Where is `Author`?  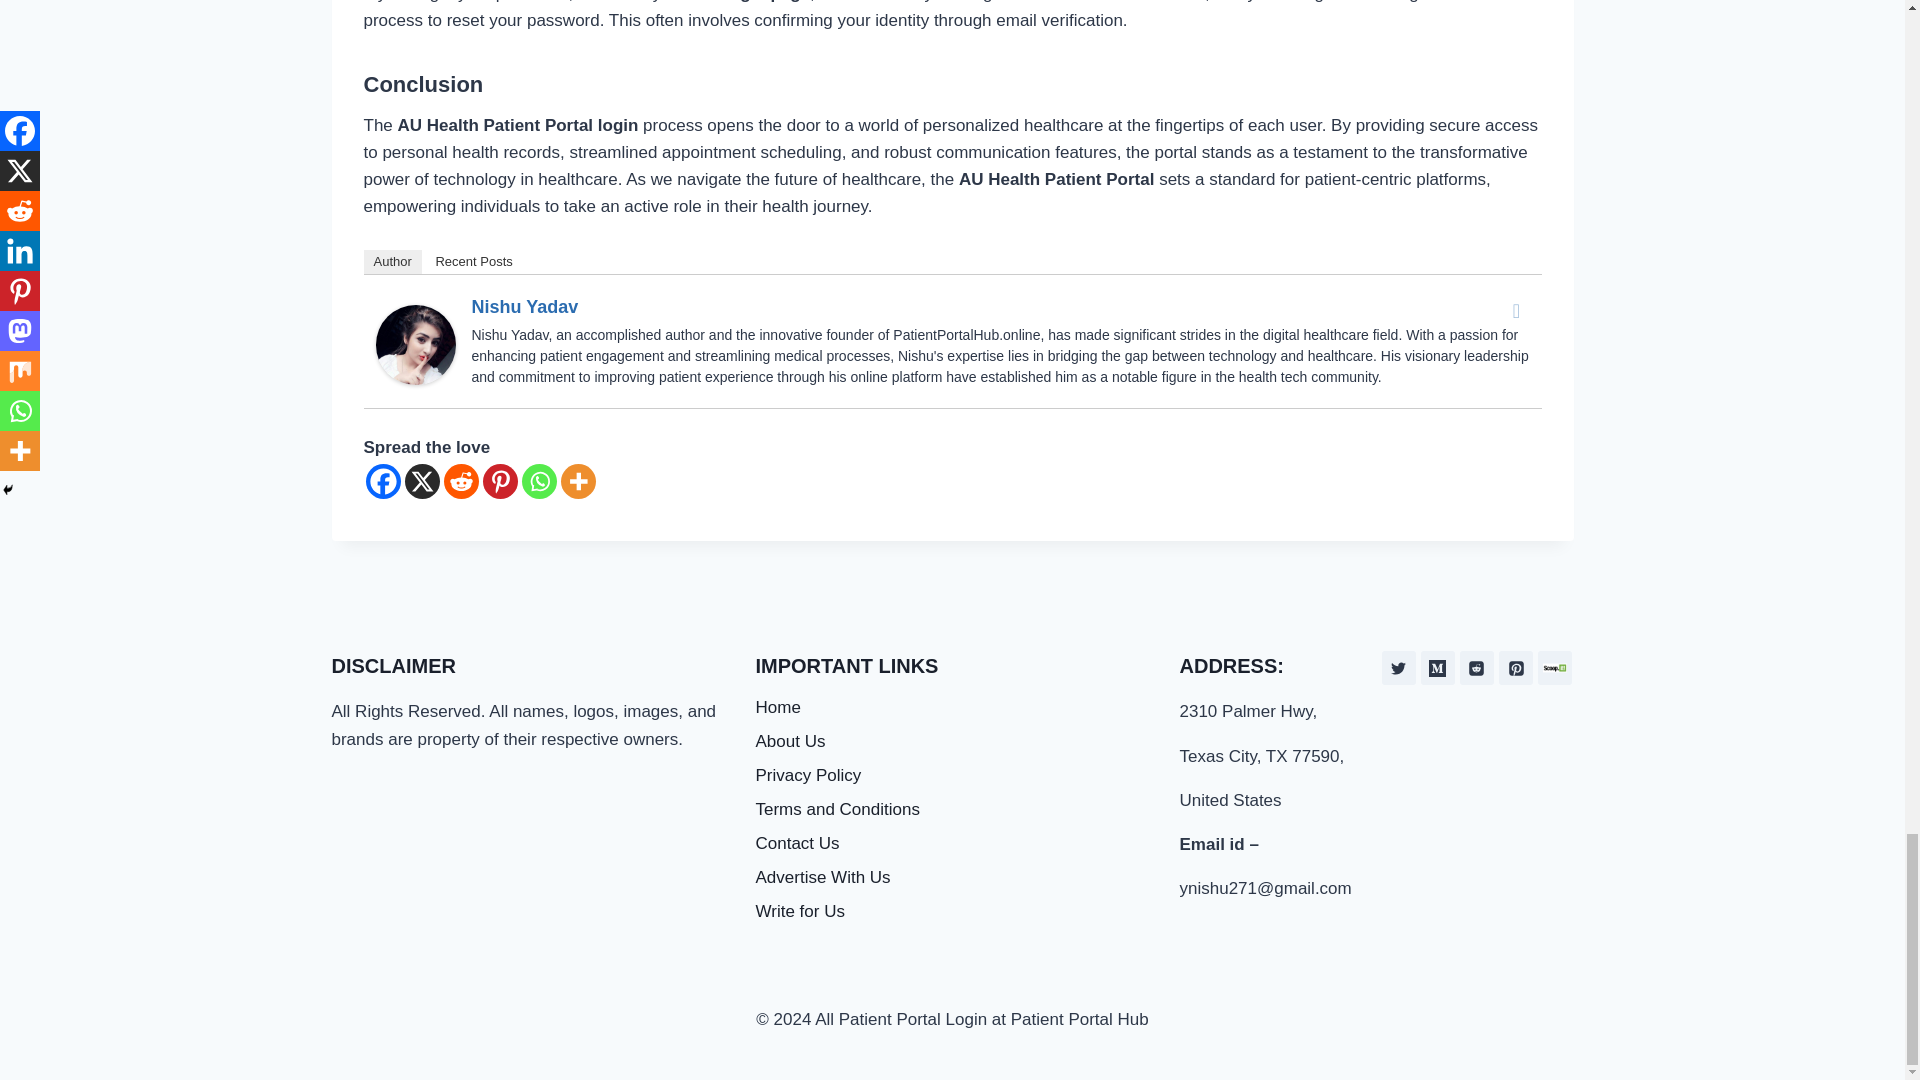 Author is located at coordinates (393, 262).